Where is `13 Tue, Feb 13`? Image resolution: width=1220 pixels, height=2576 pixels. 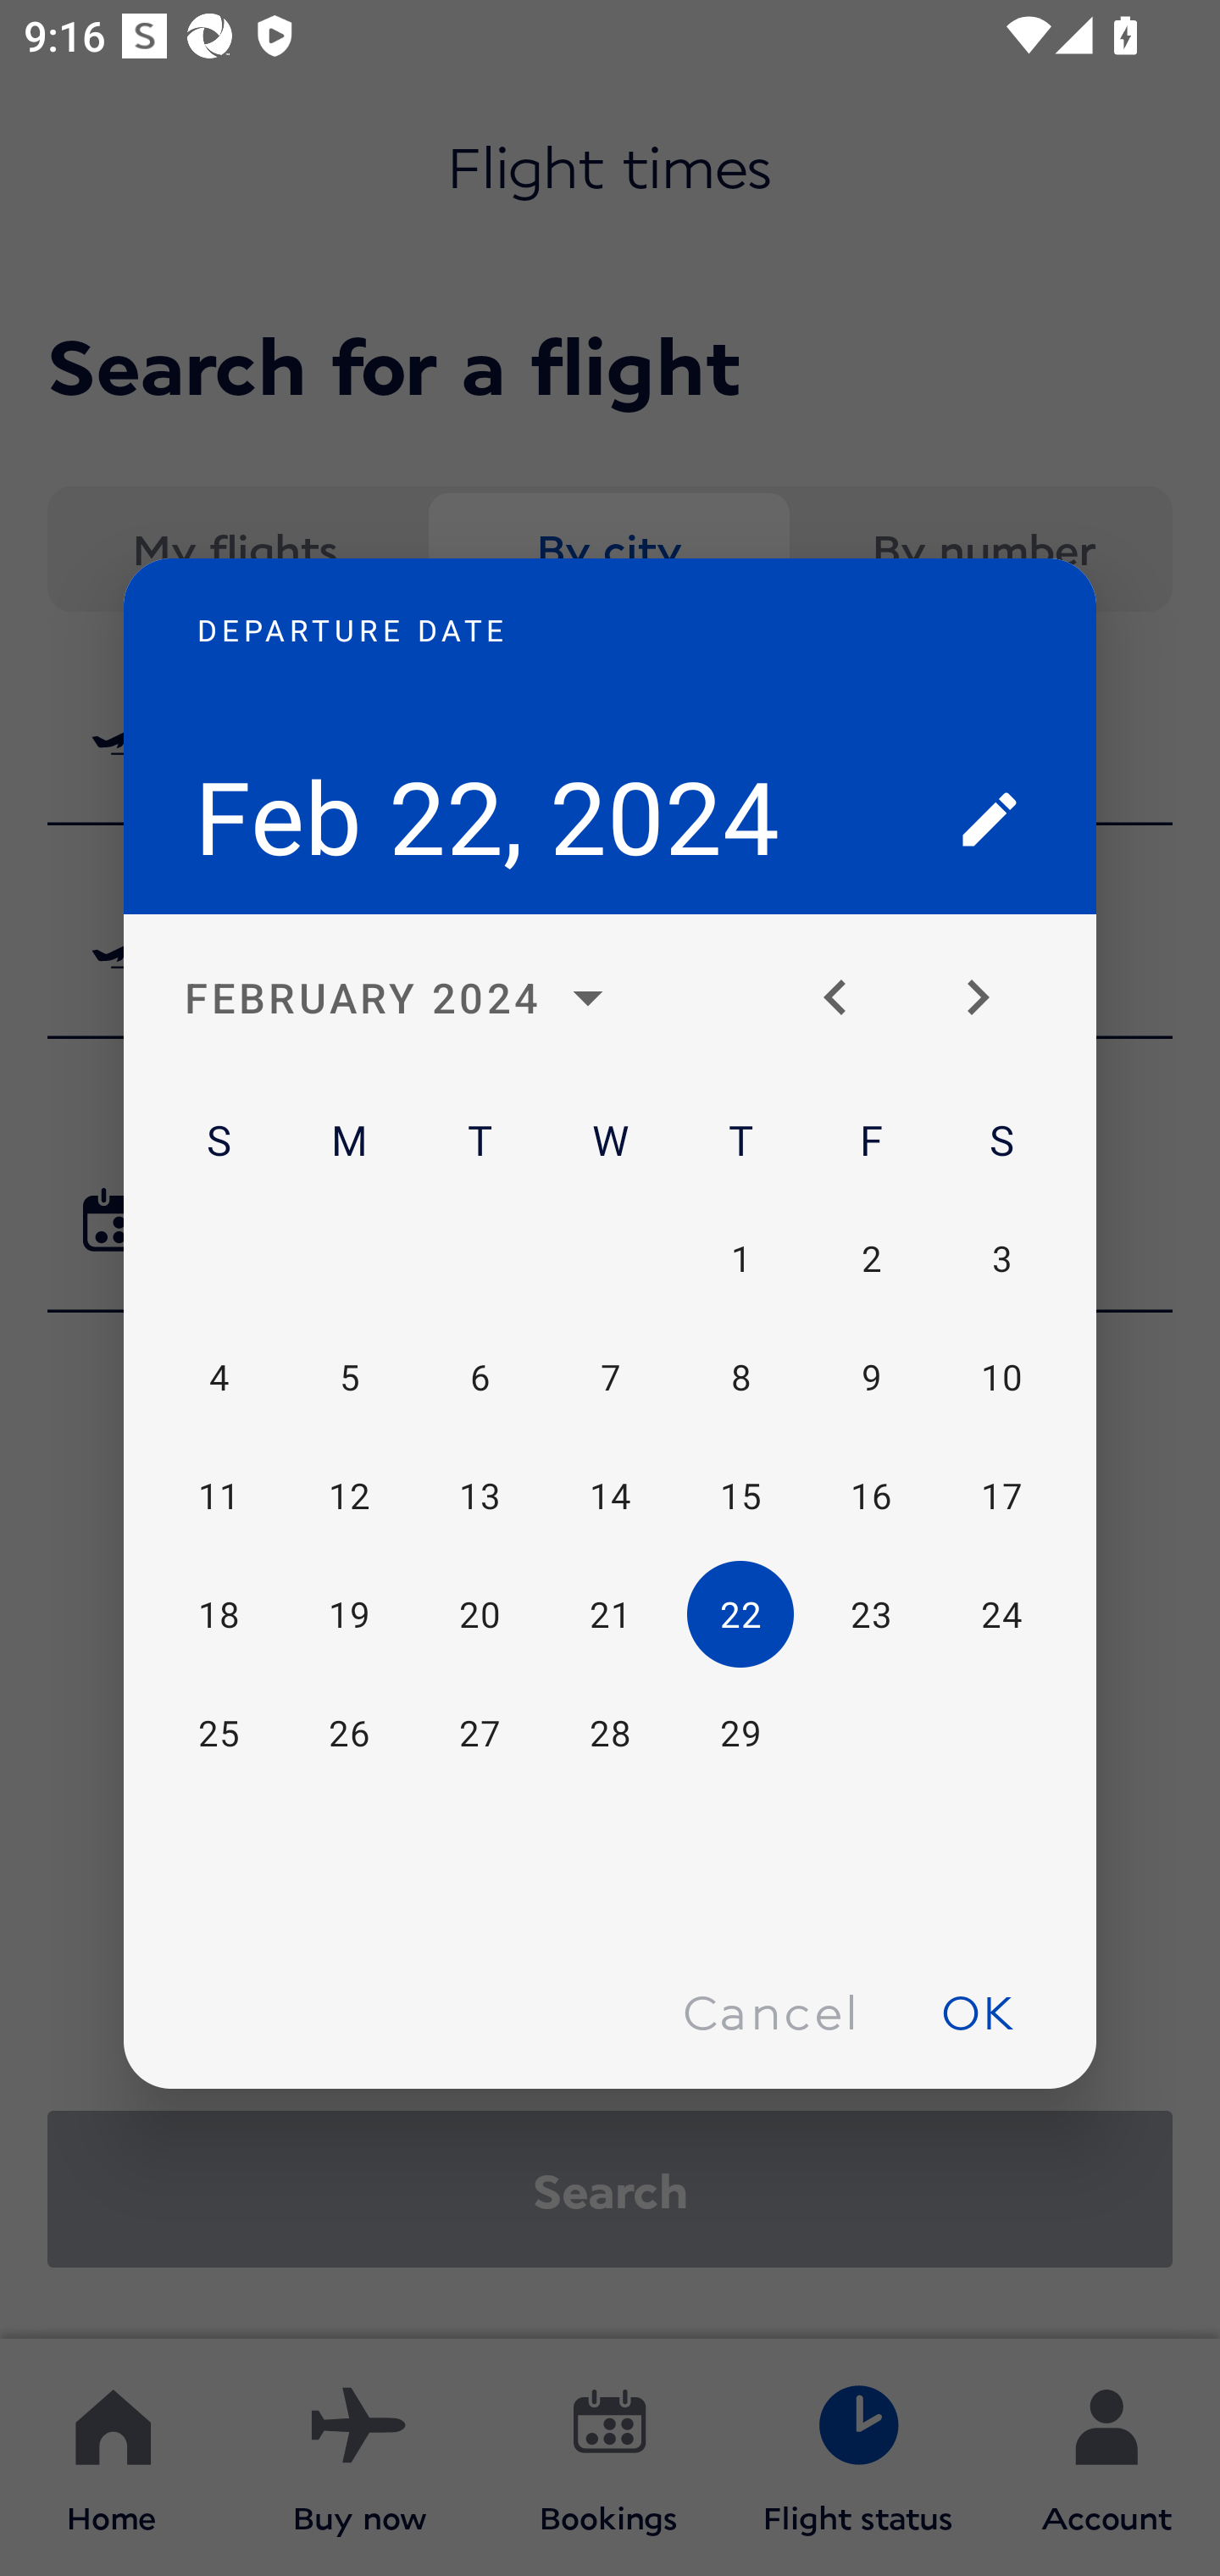
13 Tue, Feb 13 is located at coordinates (480, 1496).